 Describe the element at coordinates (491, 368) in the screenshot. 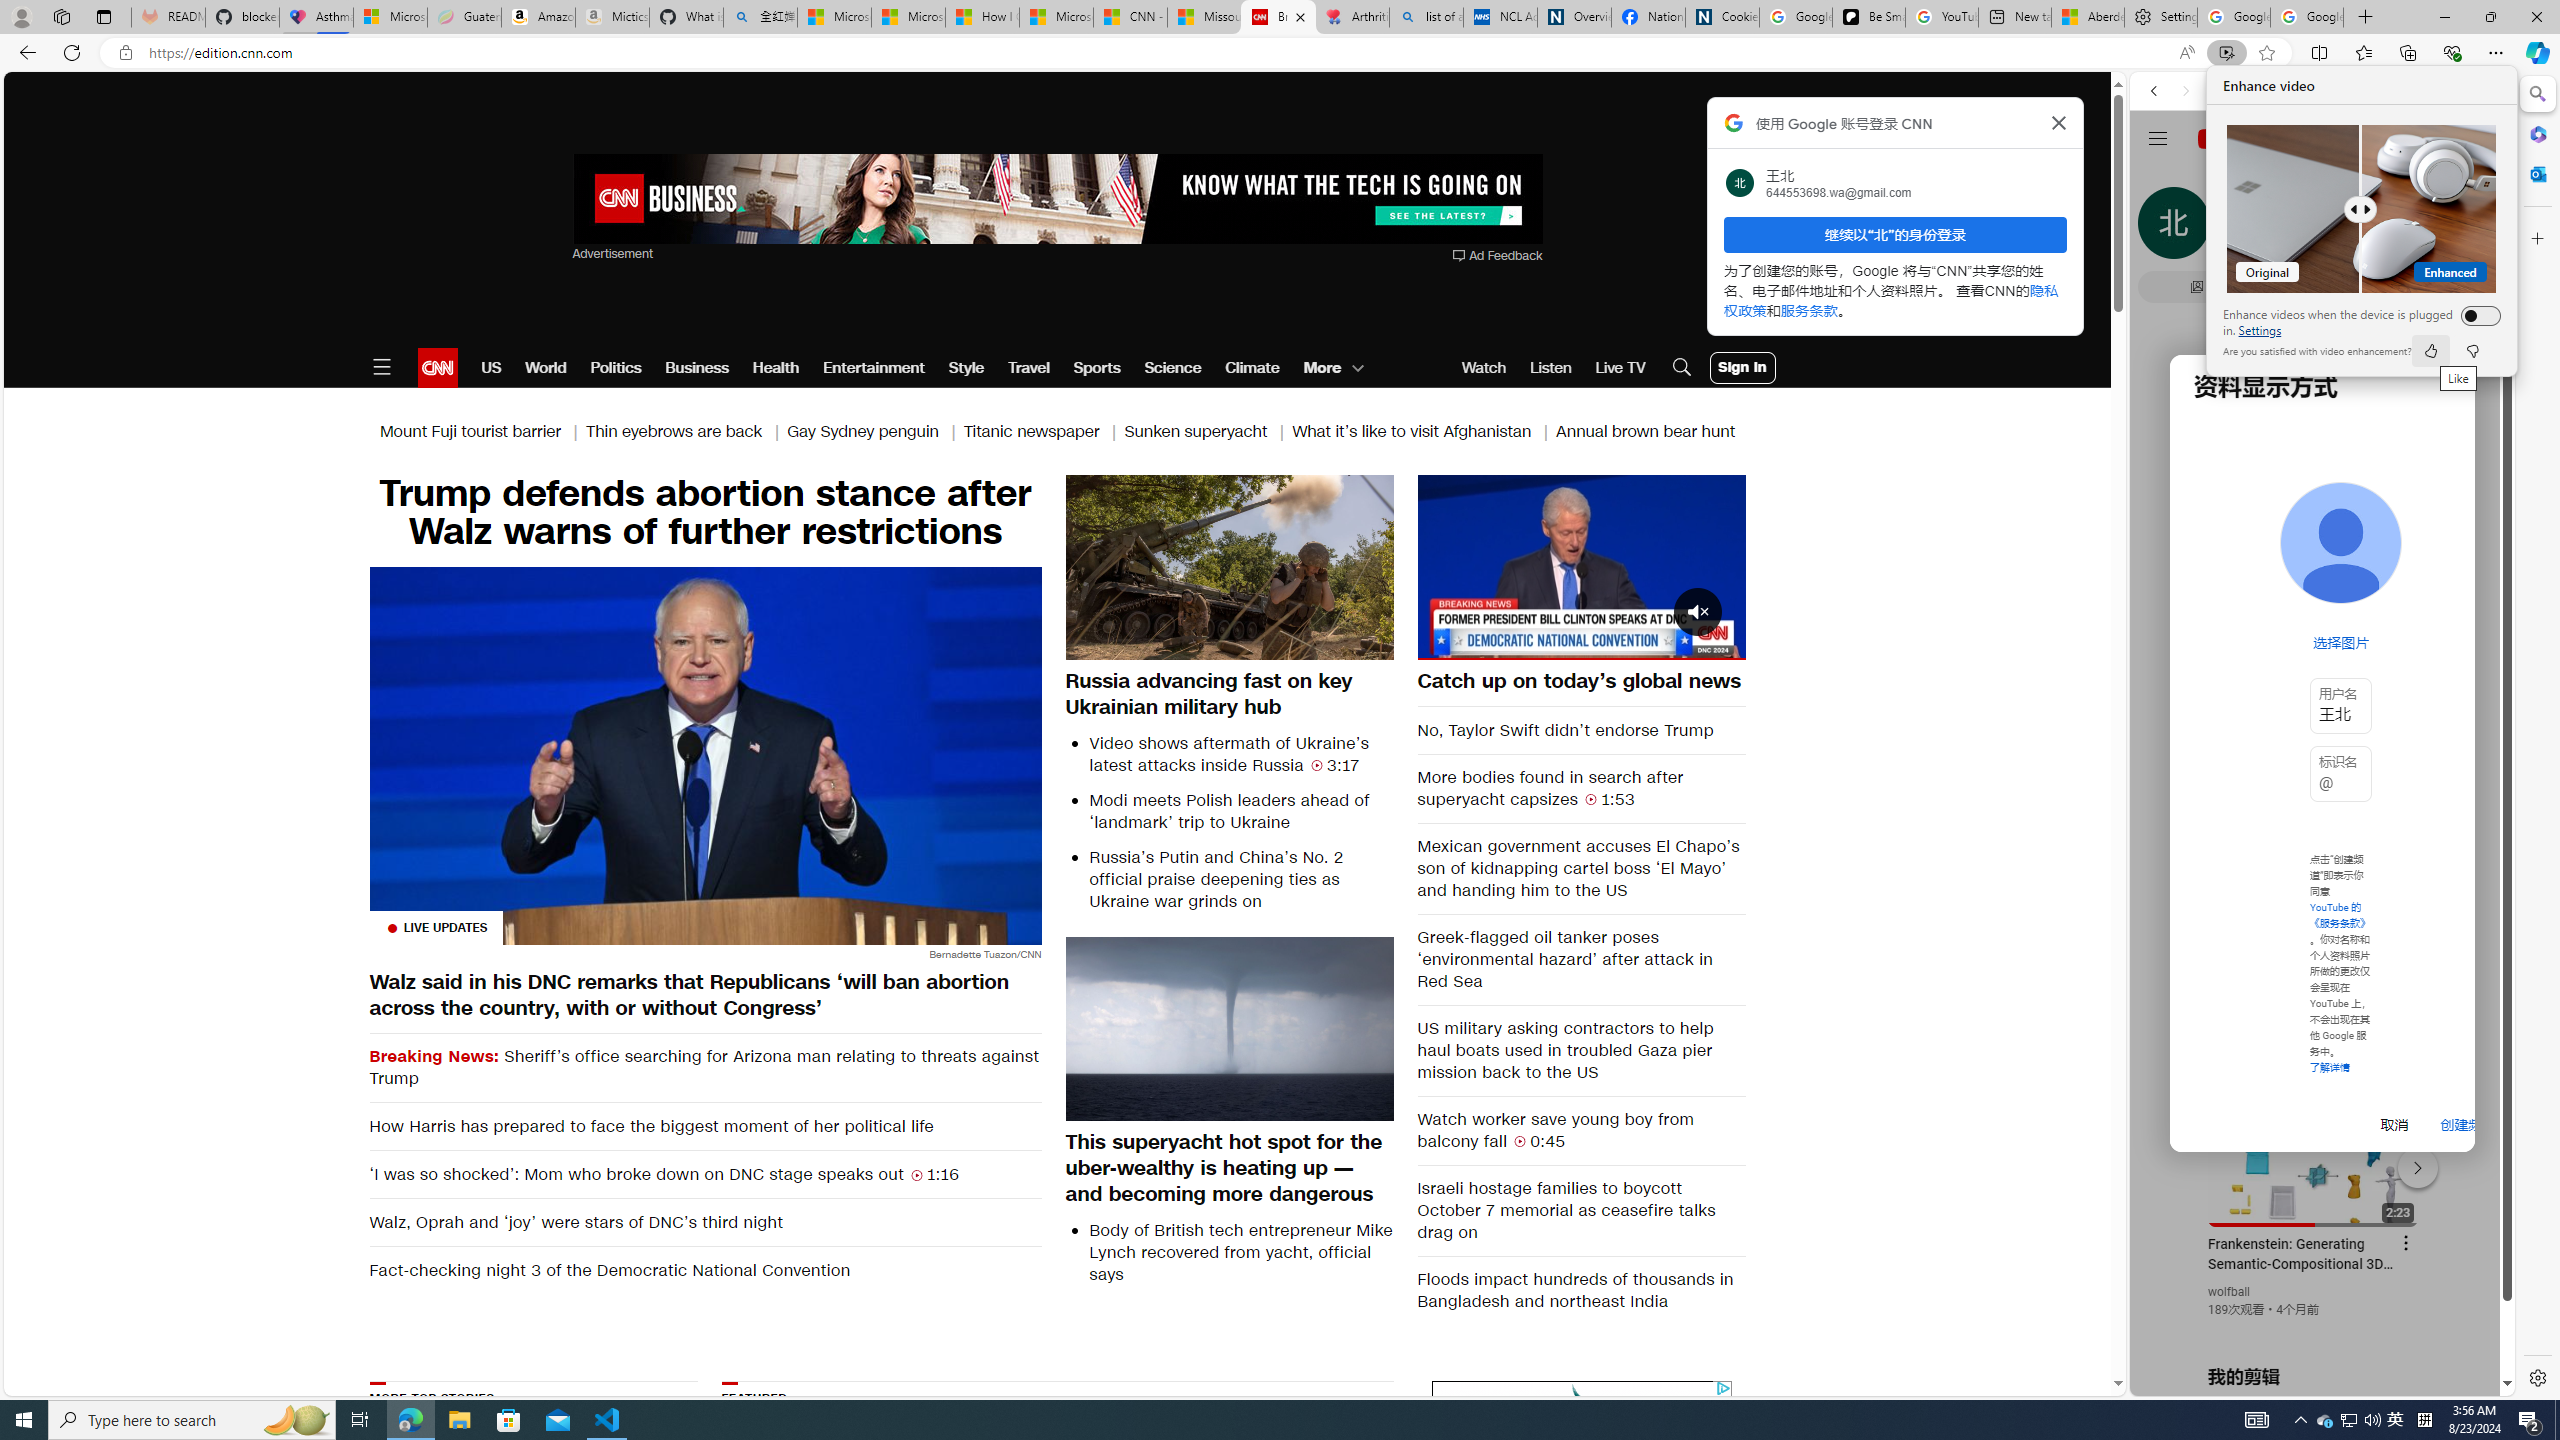

I see `Notification Chevron` at that location.